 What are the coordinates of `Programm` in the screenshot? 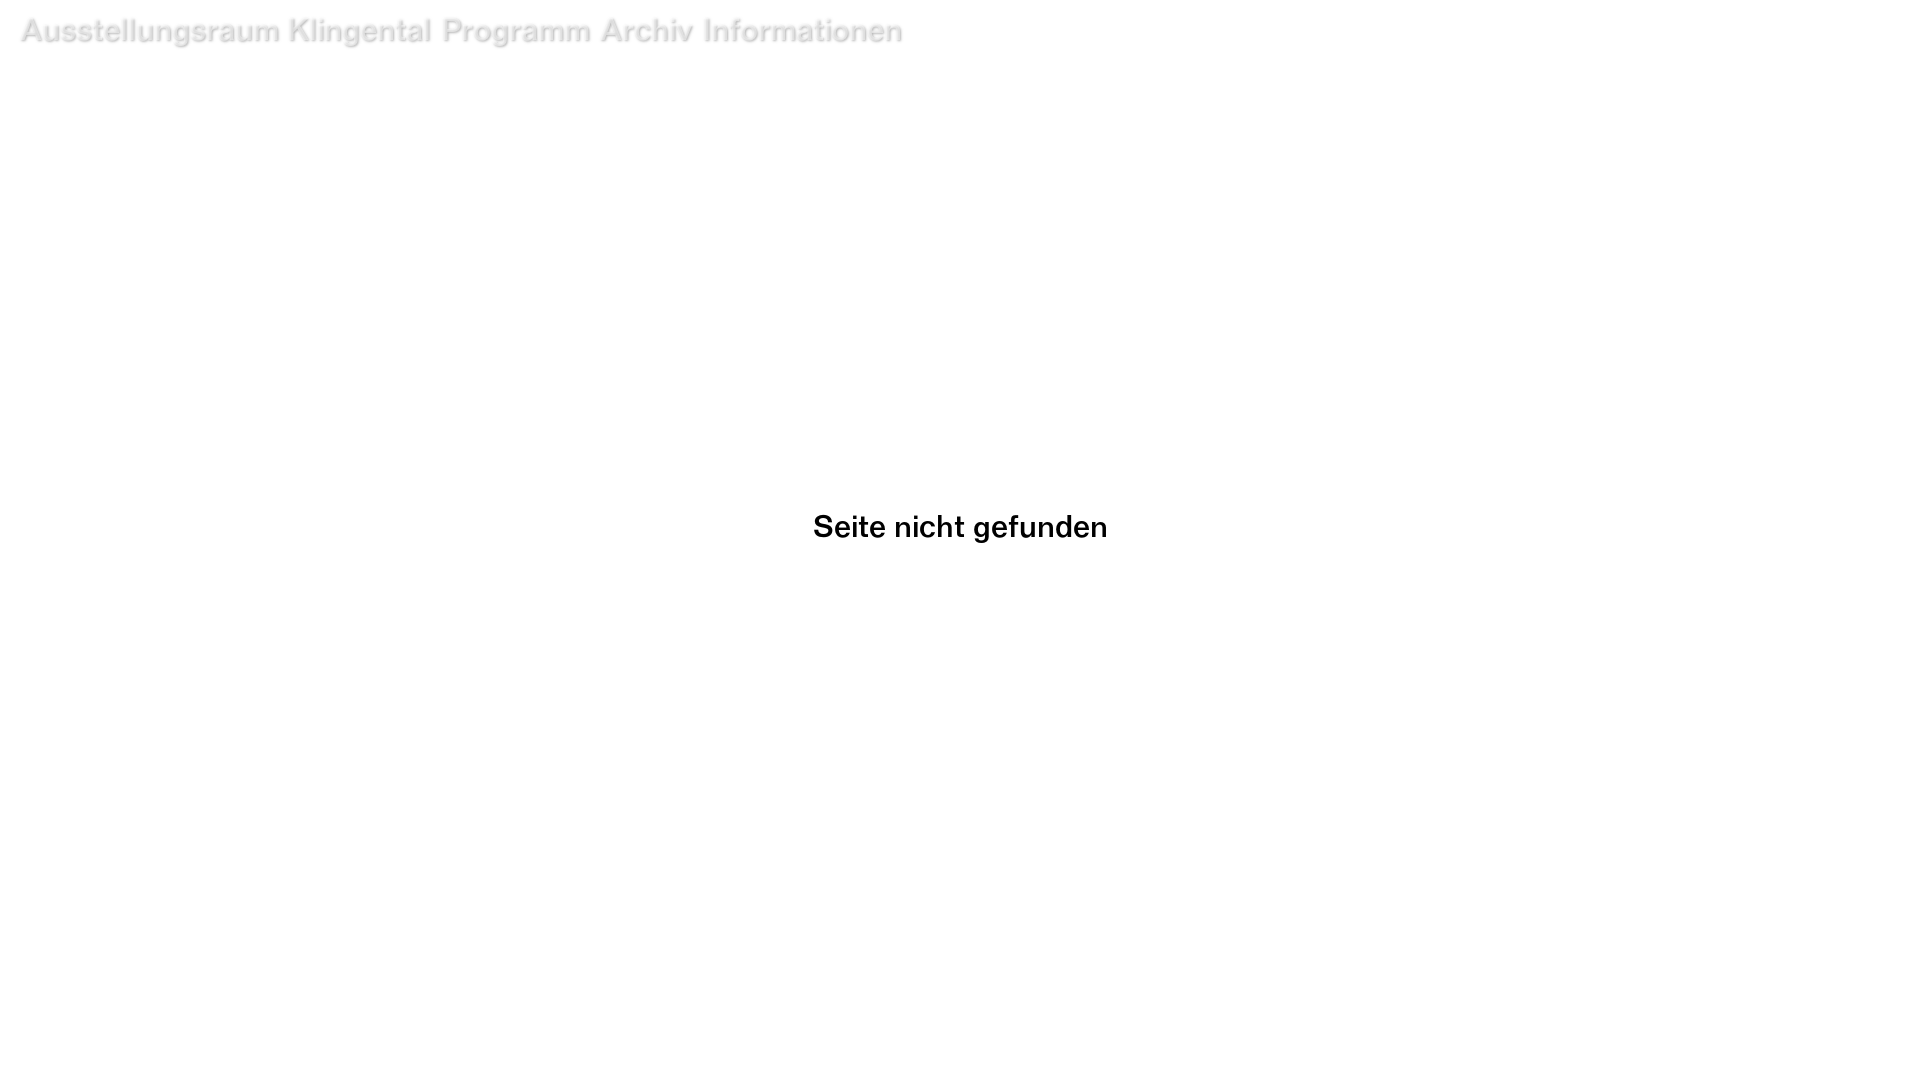 It's located at (516, 28).